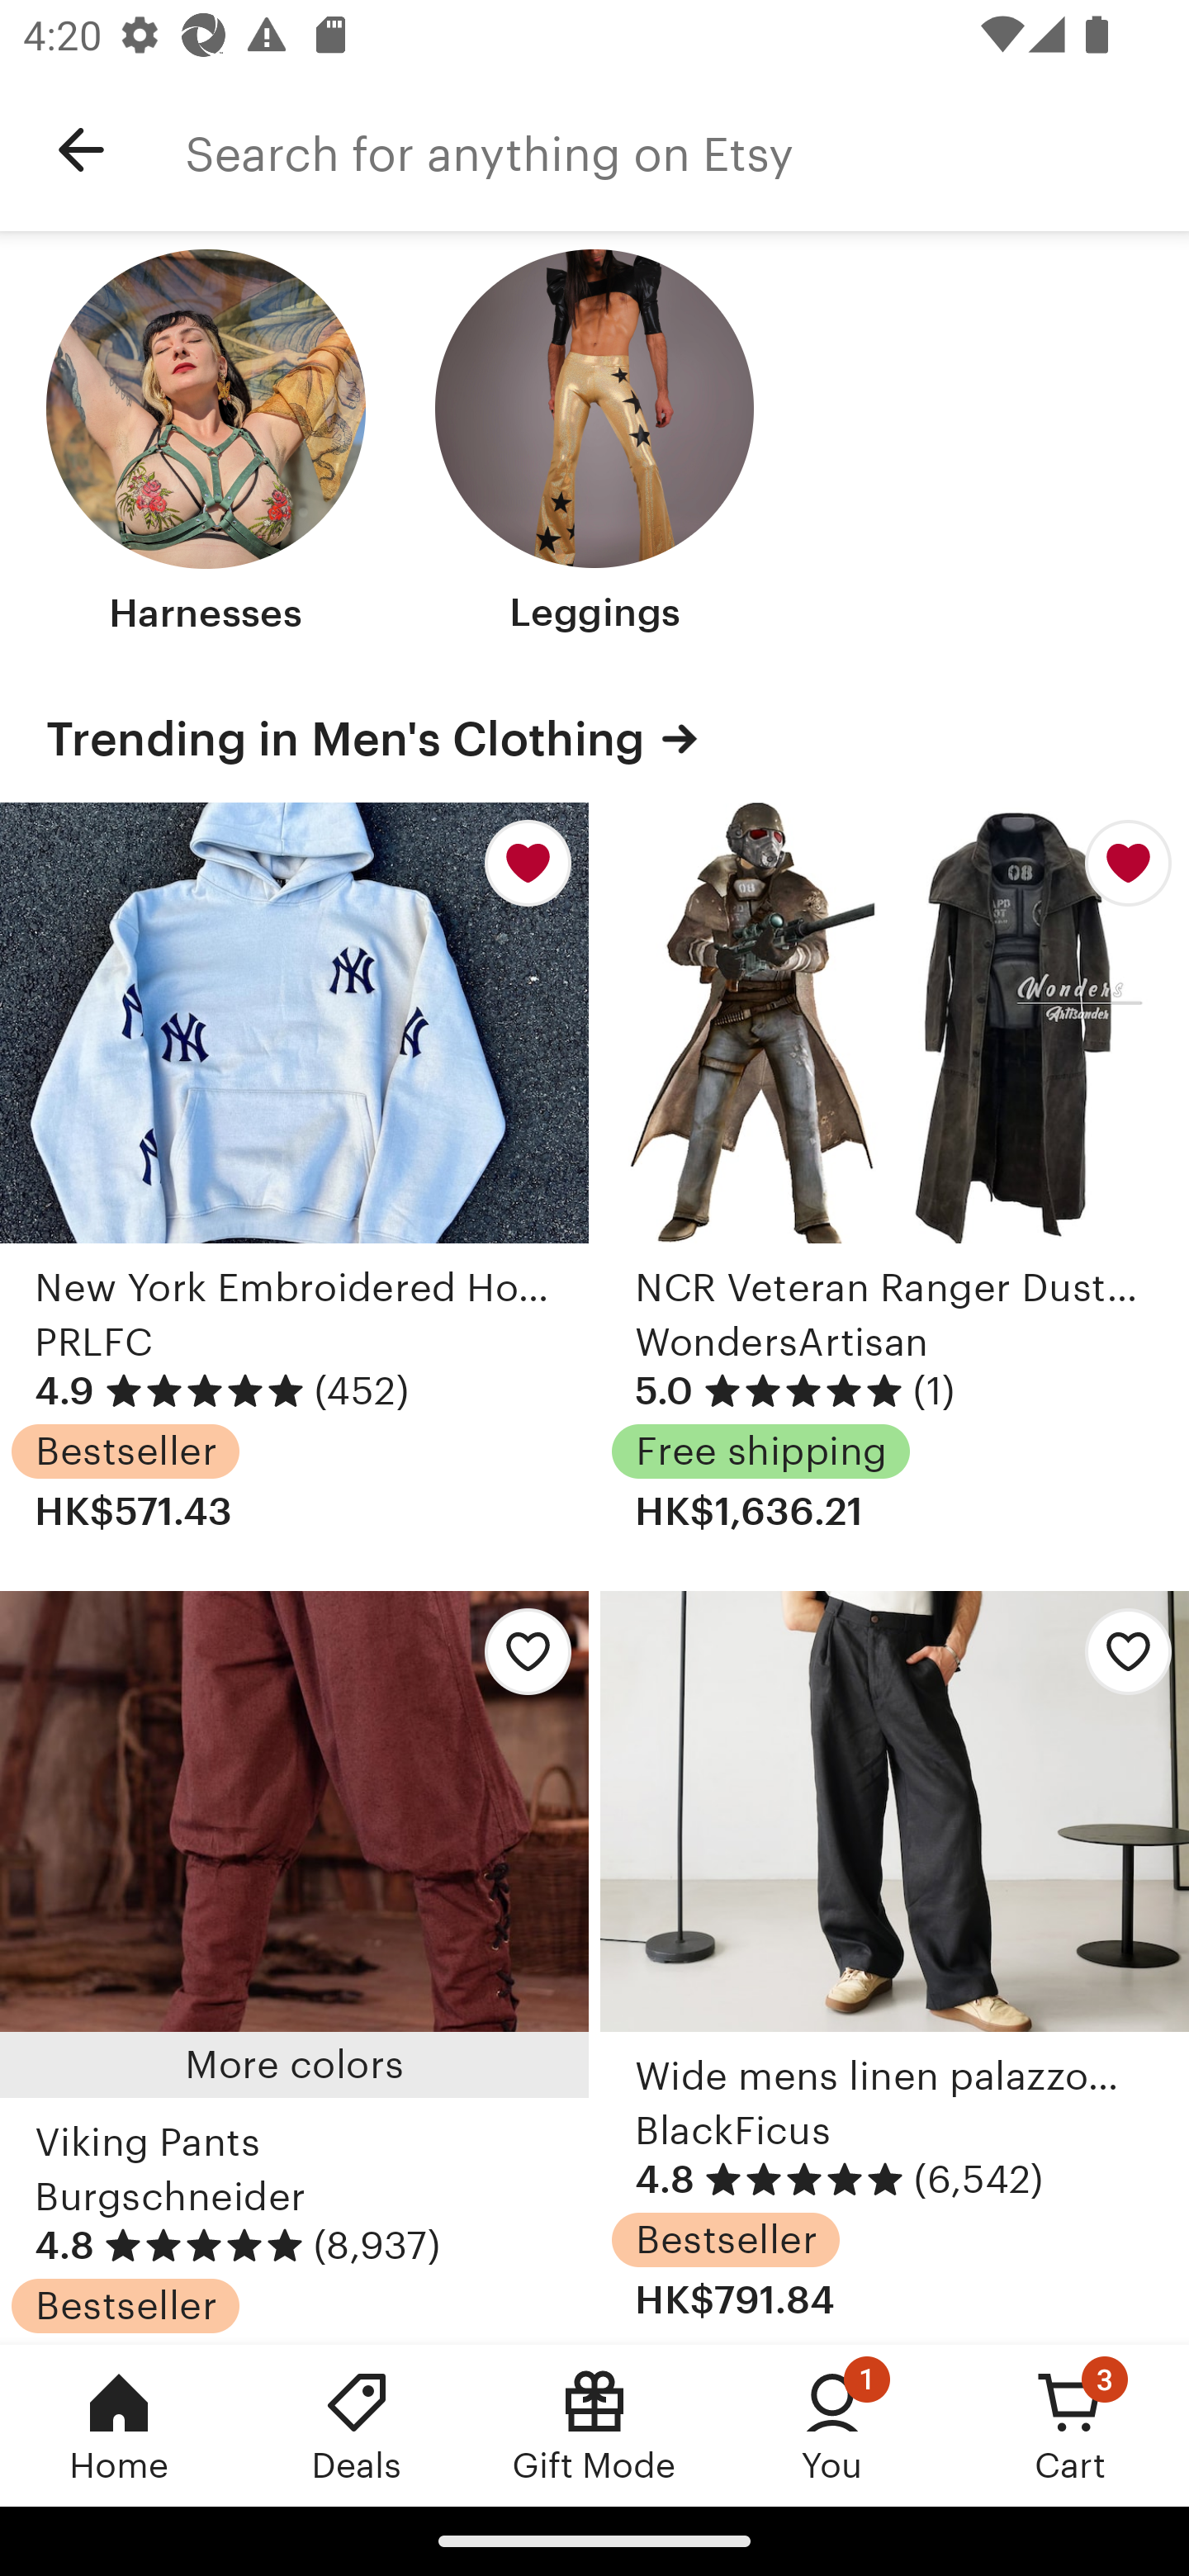 The width and height of the screenshot is (1189, 2576). What do you see at coordinates (1070, 2425) in the screenshot?
I see `Cart, 3 new notifications Cart` at bounding box center [1070, 2425].